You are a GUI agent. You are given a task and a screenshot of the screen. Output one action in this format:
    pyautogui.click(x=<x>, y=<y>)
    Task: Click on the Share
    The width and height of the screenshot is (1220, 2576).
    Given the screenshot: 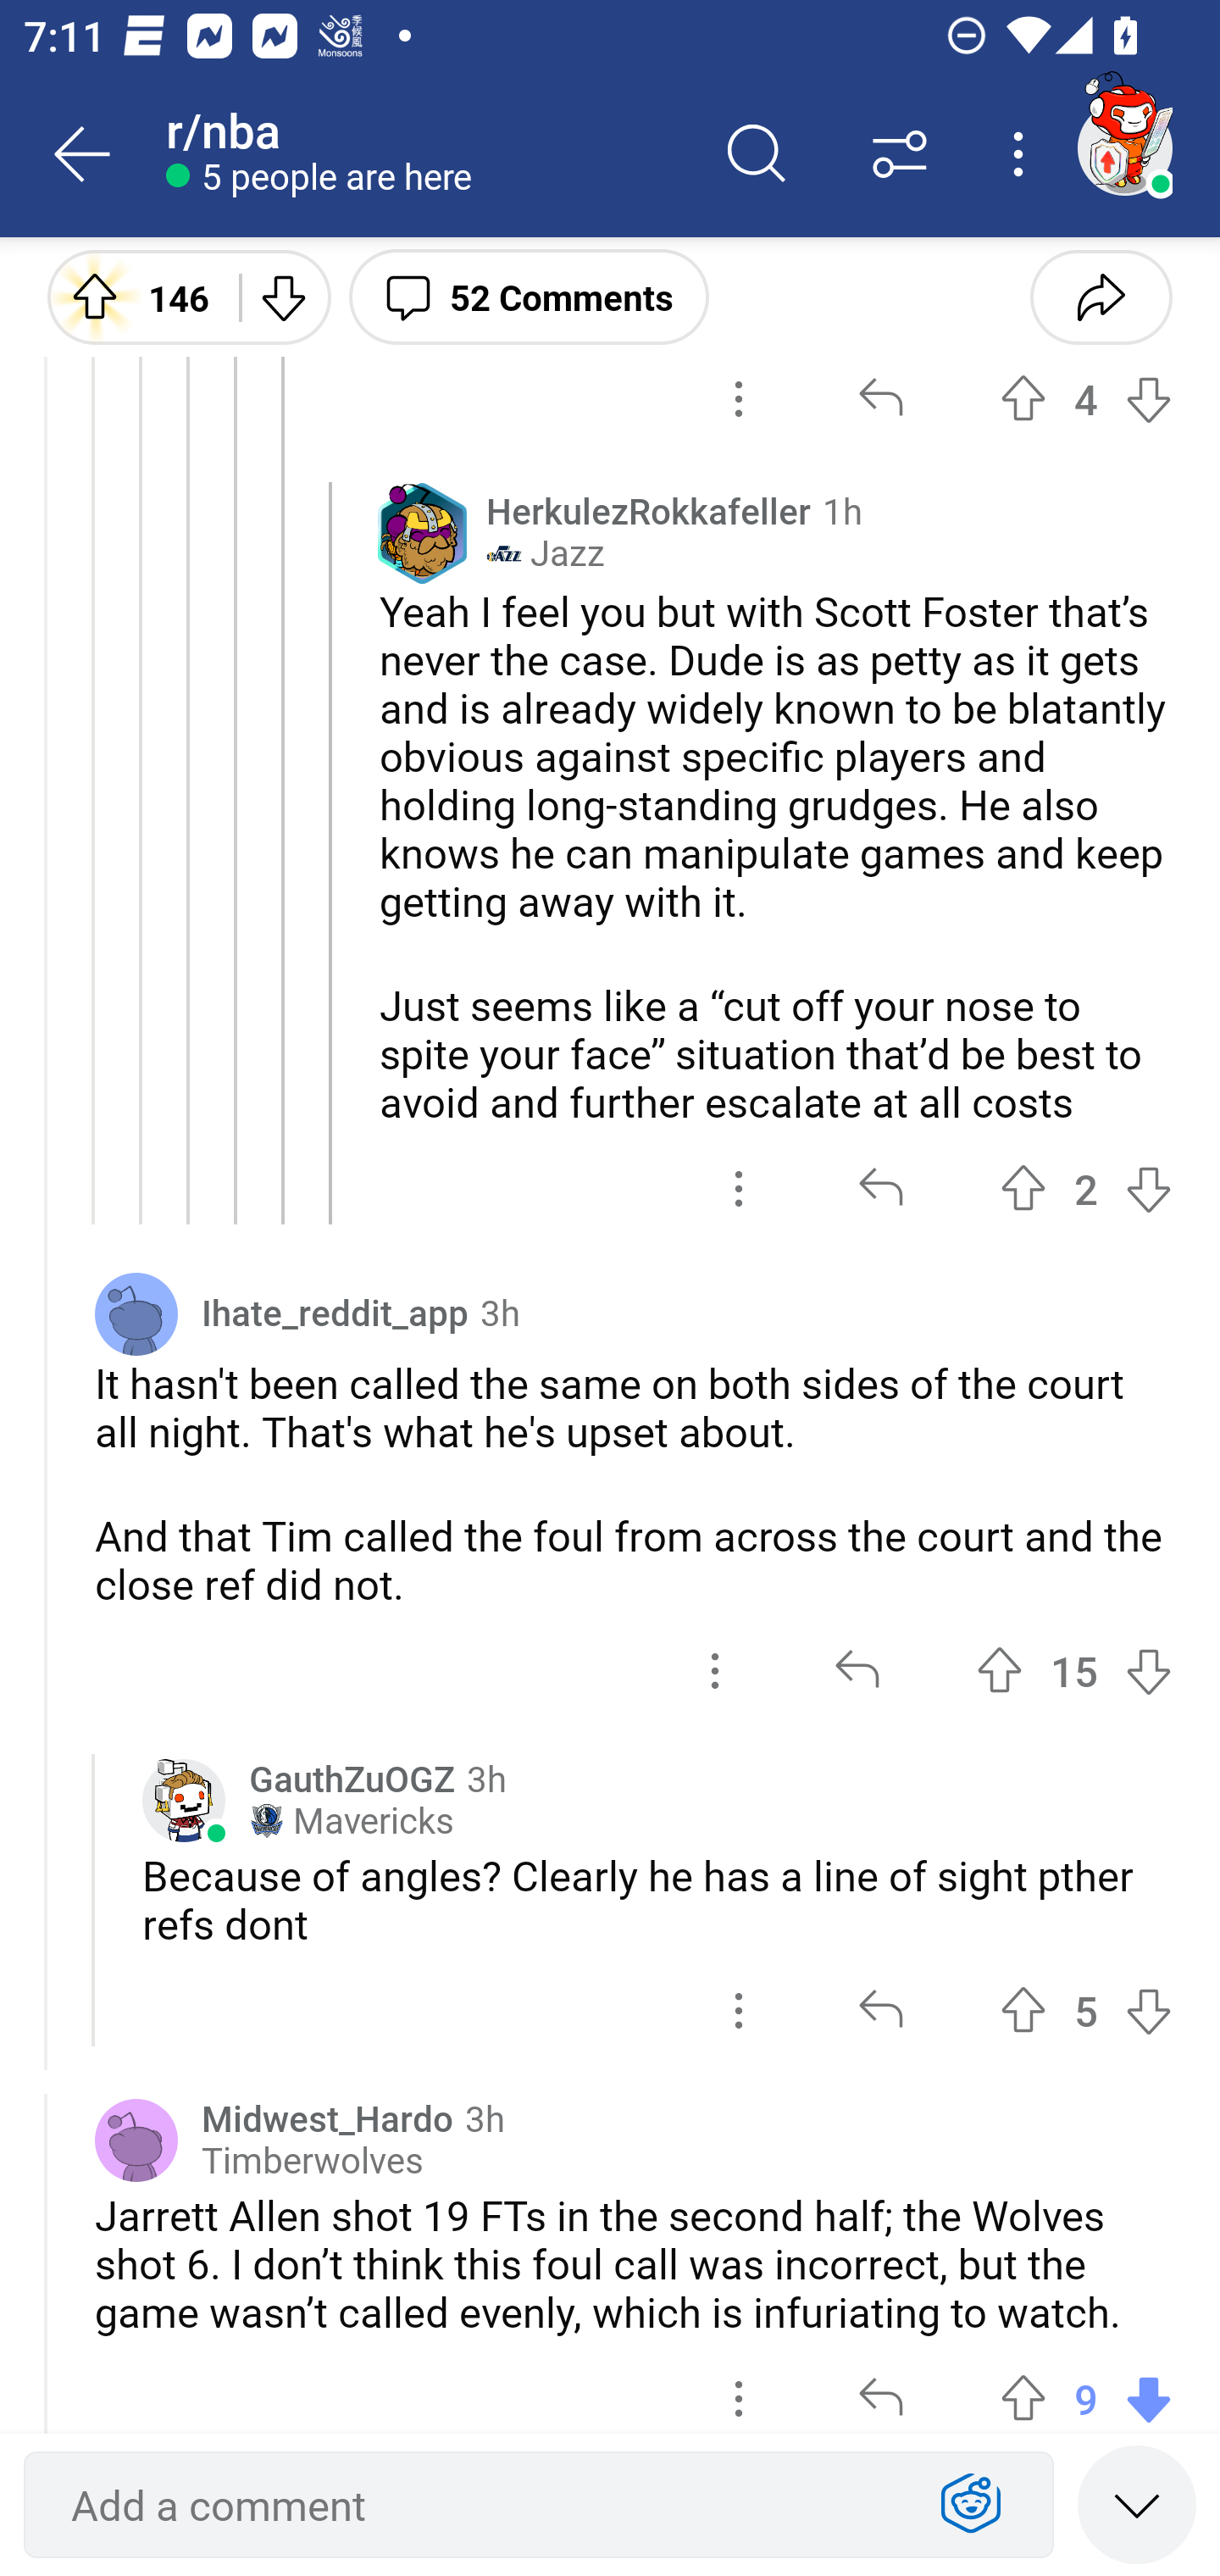 What is the action you would take?
    pyautogui.click(x=1101, y=296)
    